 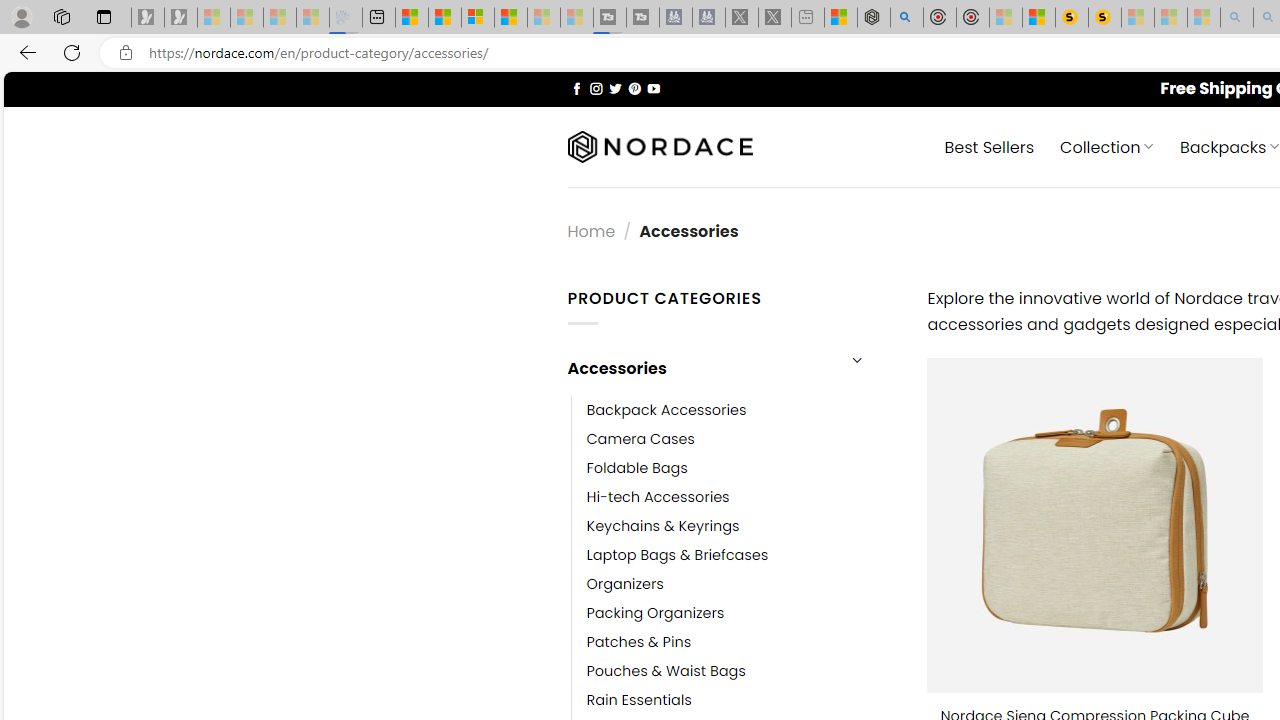 What do you see at coordinates (1237, 18) in the screenshot?
I see `amazon - Search - Sleeping` at bounding box center [1237, 18].